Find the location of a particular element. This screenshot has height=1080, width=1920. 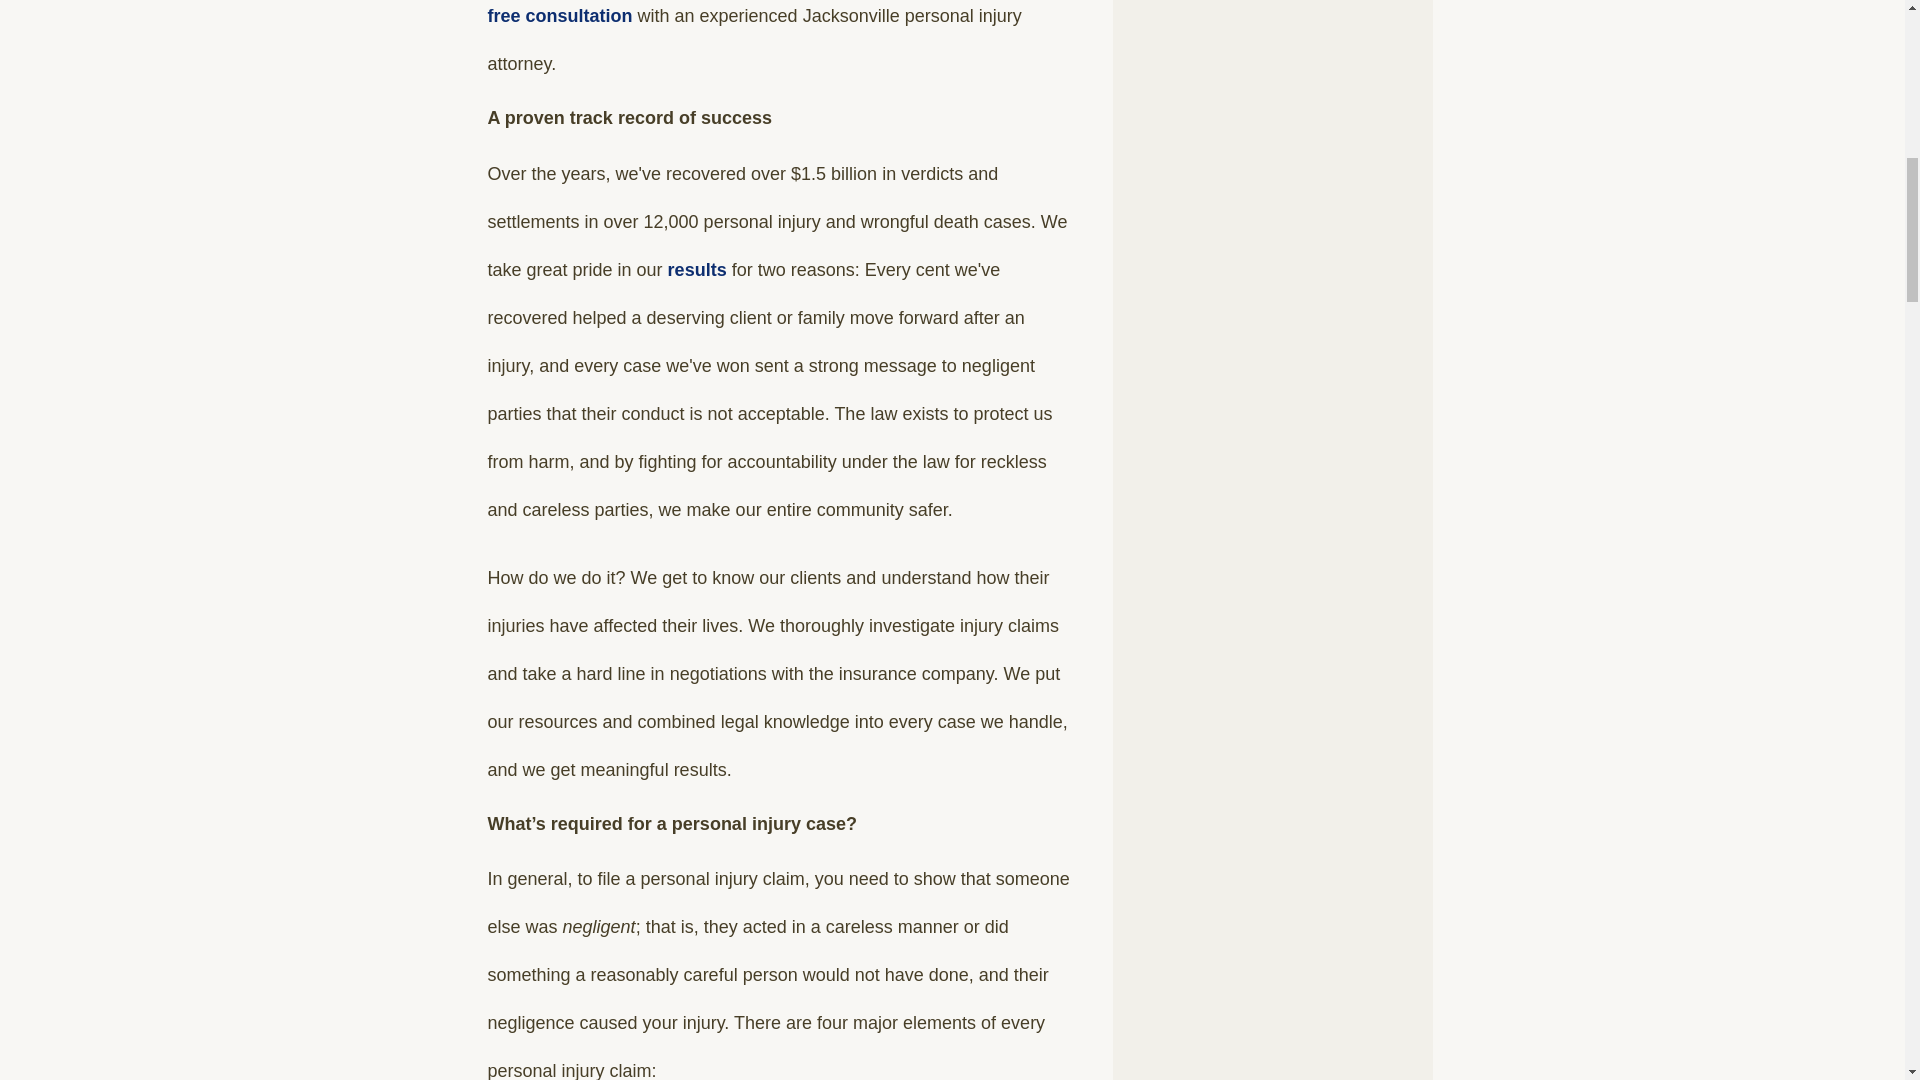

Case Results is located at coordinates (698, 270).